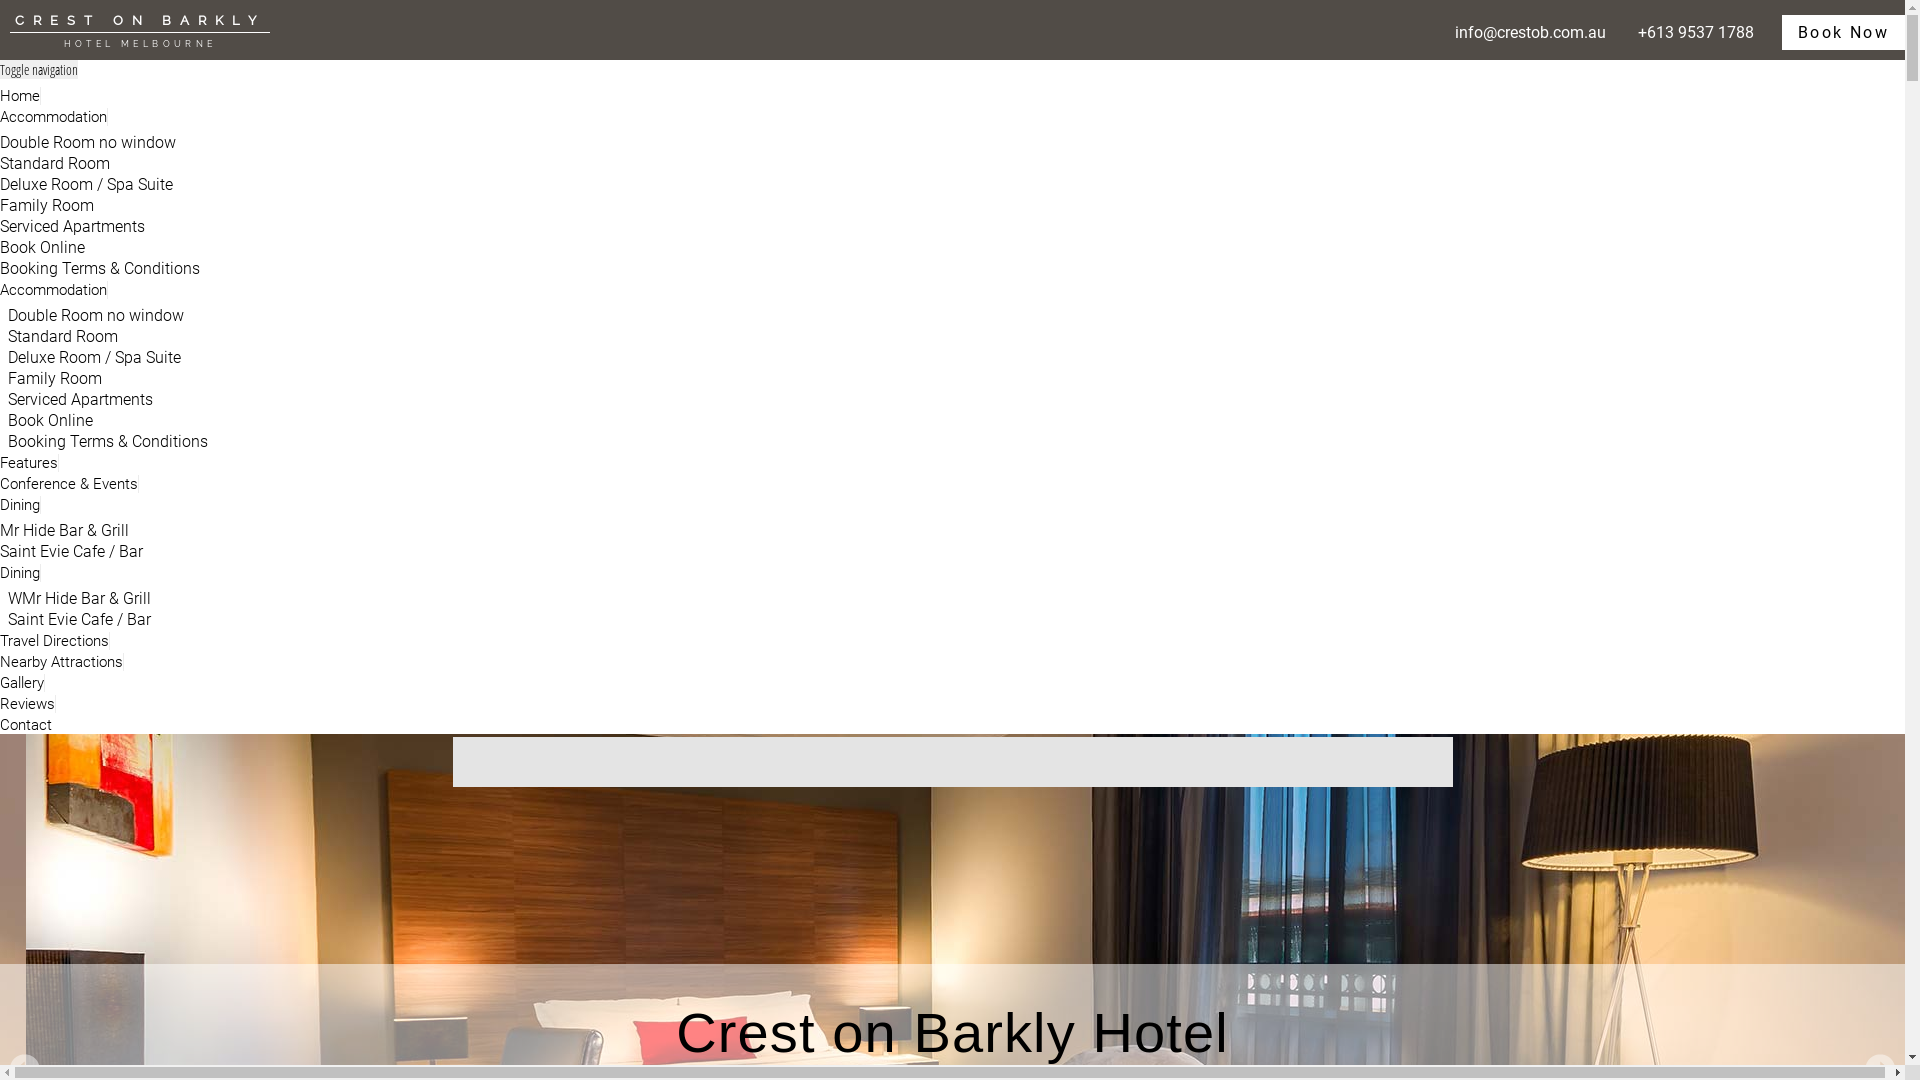 The height and width of the screenshot is (1080, 1920). What do you see at coordinates (30, 463) in the screenshot?
I see `Features` at bounding box center [30, 463].